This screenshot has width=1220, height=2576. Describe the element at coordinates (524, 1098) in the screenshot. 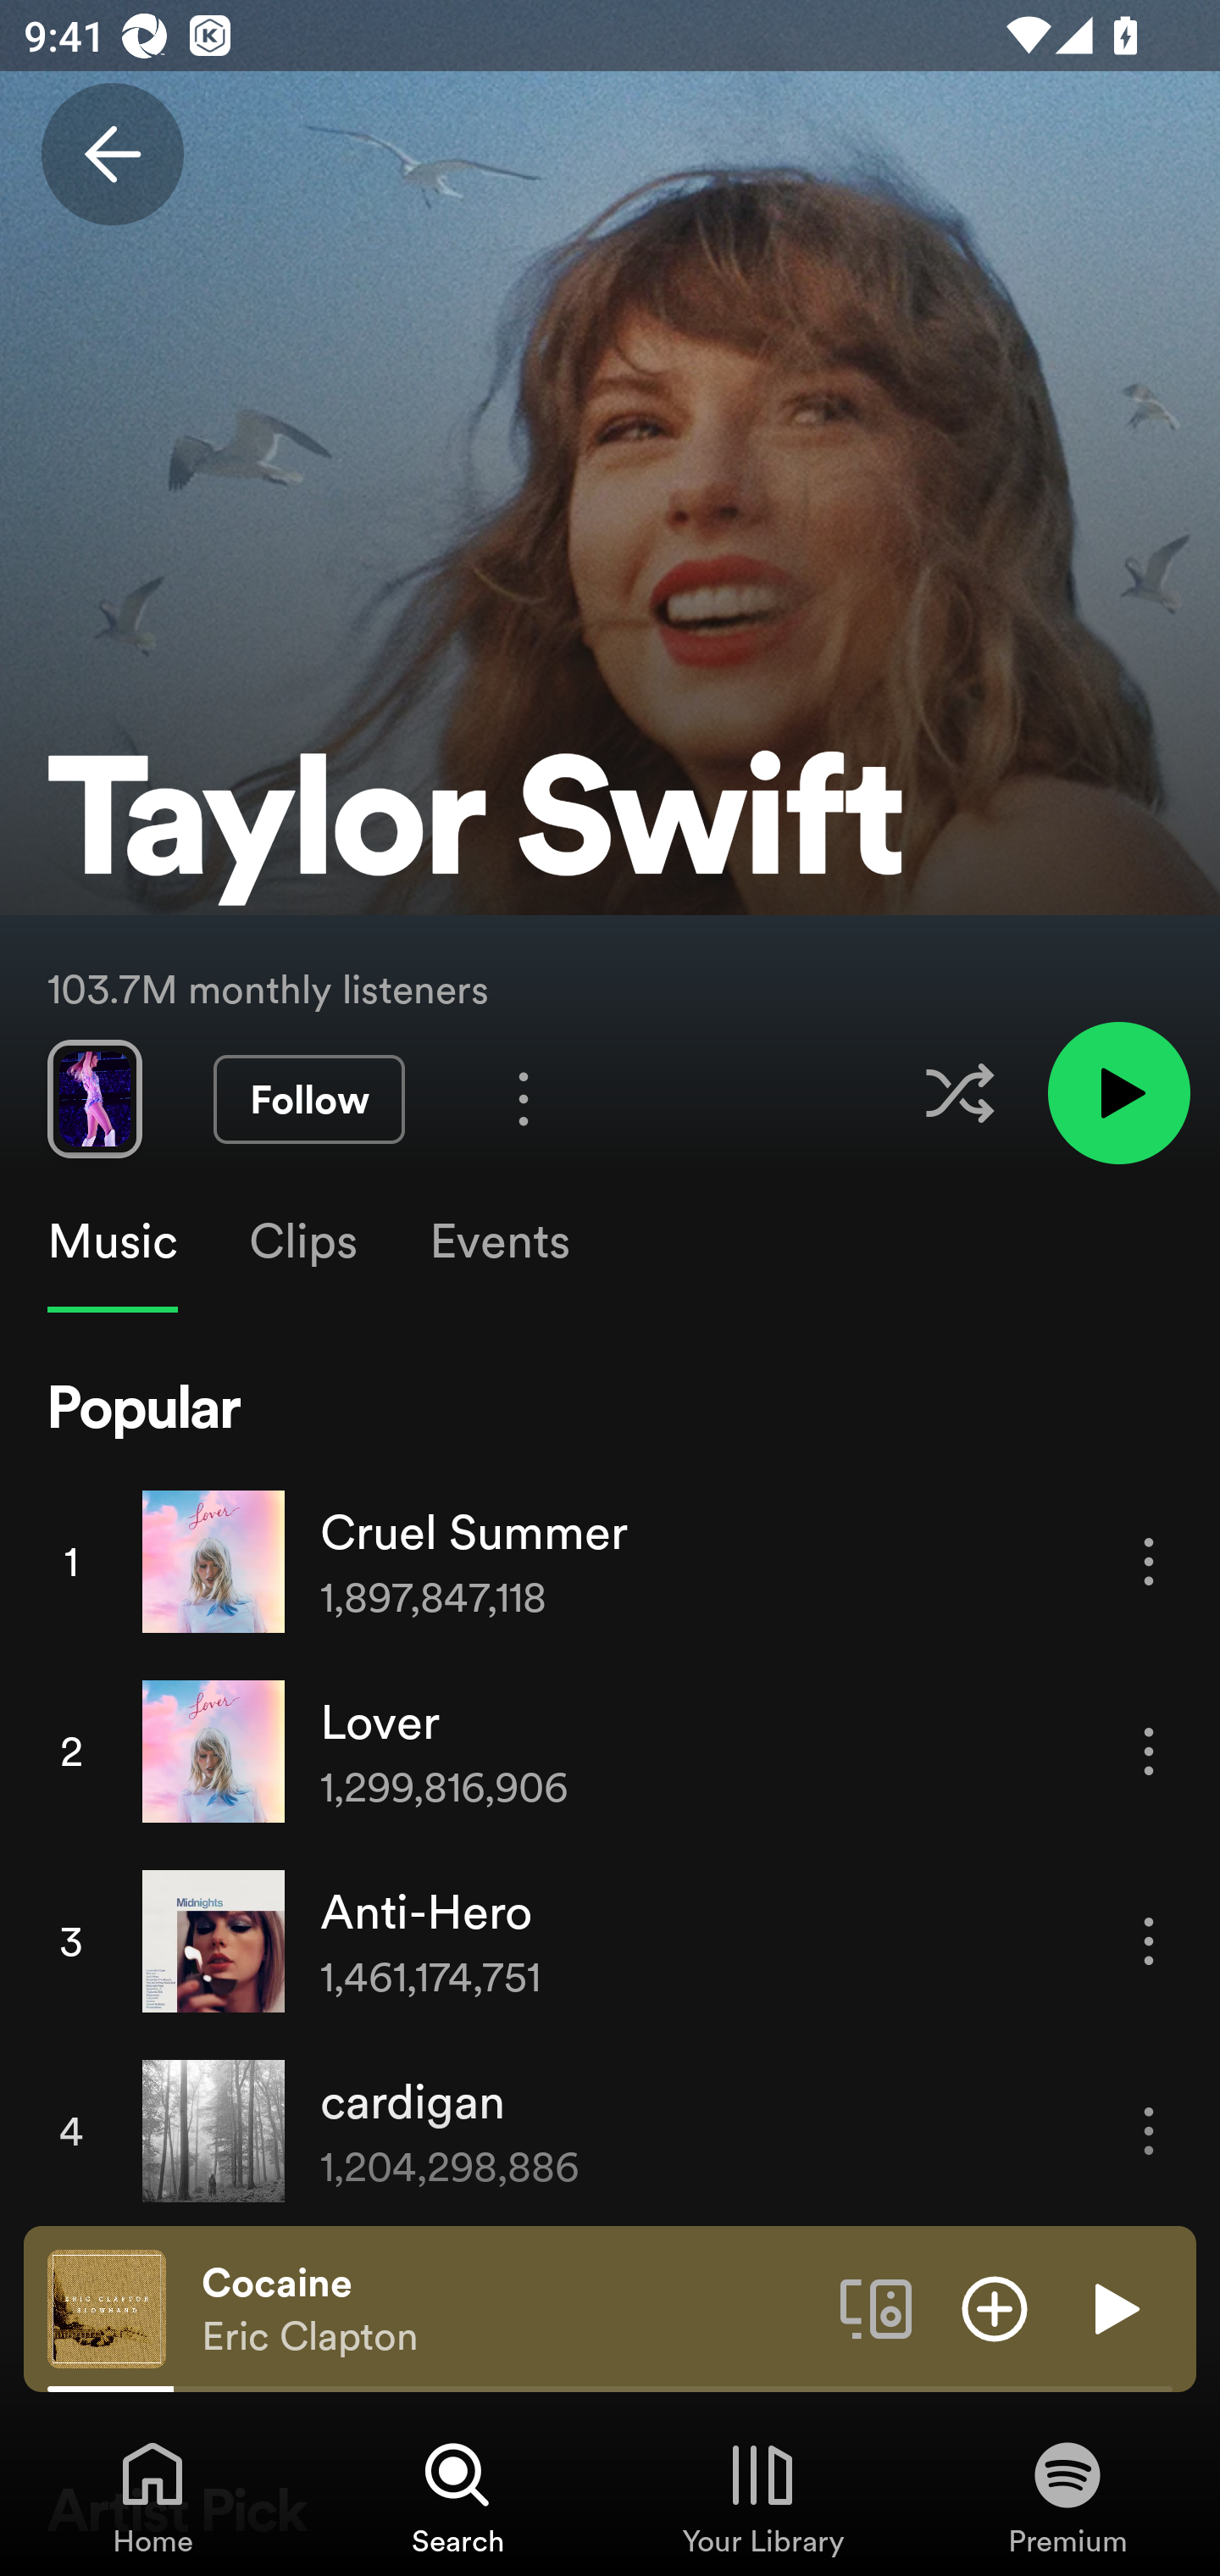

I see `More options for artist Taylor Swift` at that location.